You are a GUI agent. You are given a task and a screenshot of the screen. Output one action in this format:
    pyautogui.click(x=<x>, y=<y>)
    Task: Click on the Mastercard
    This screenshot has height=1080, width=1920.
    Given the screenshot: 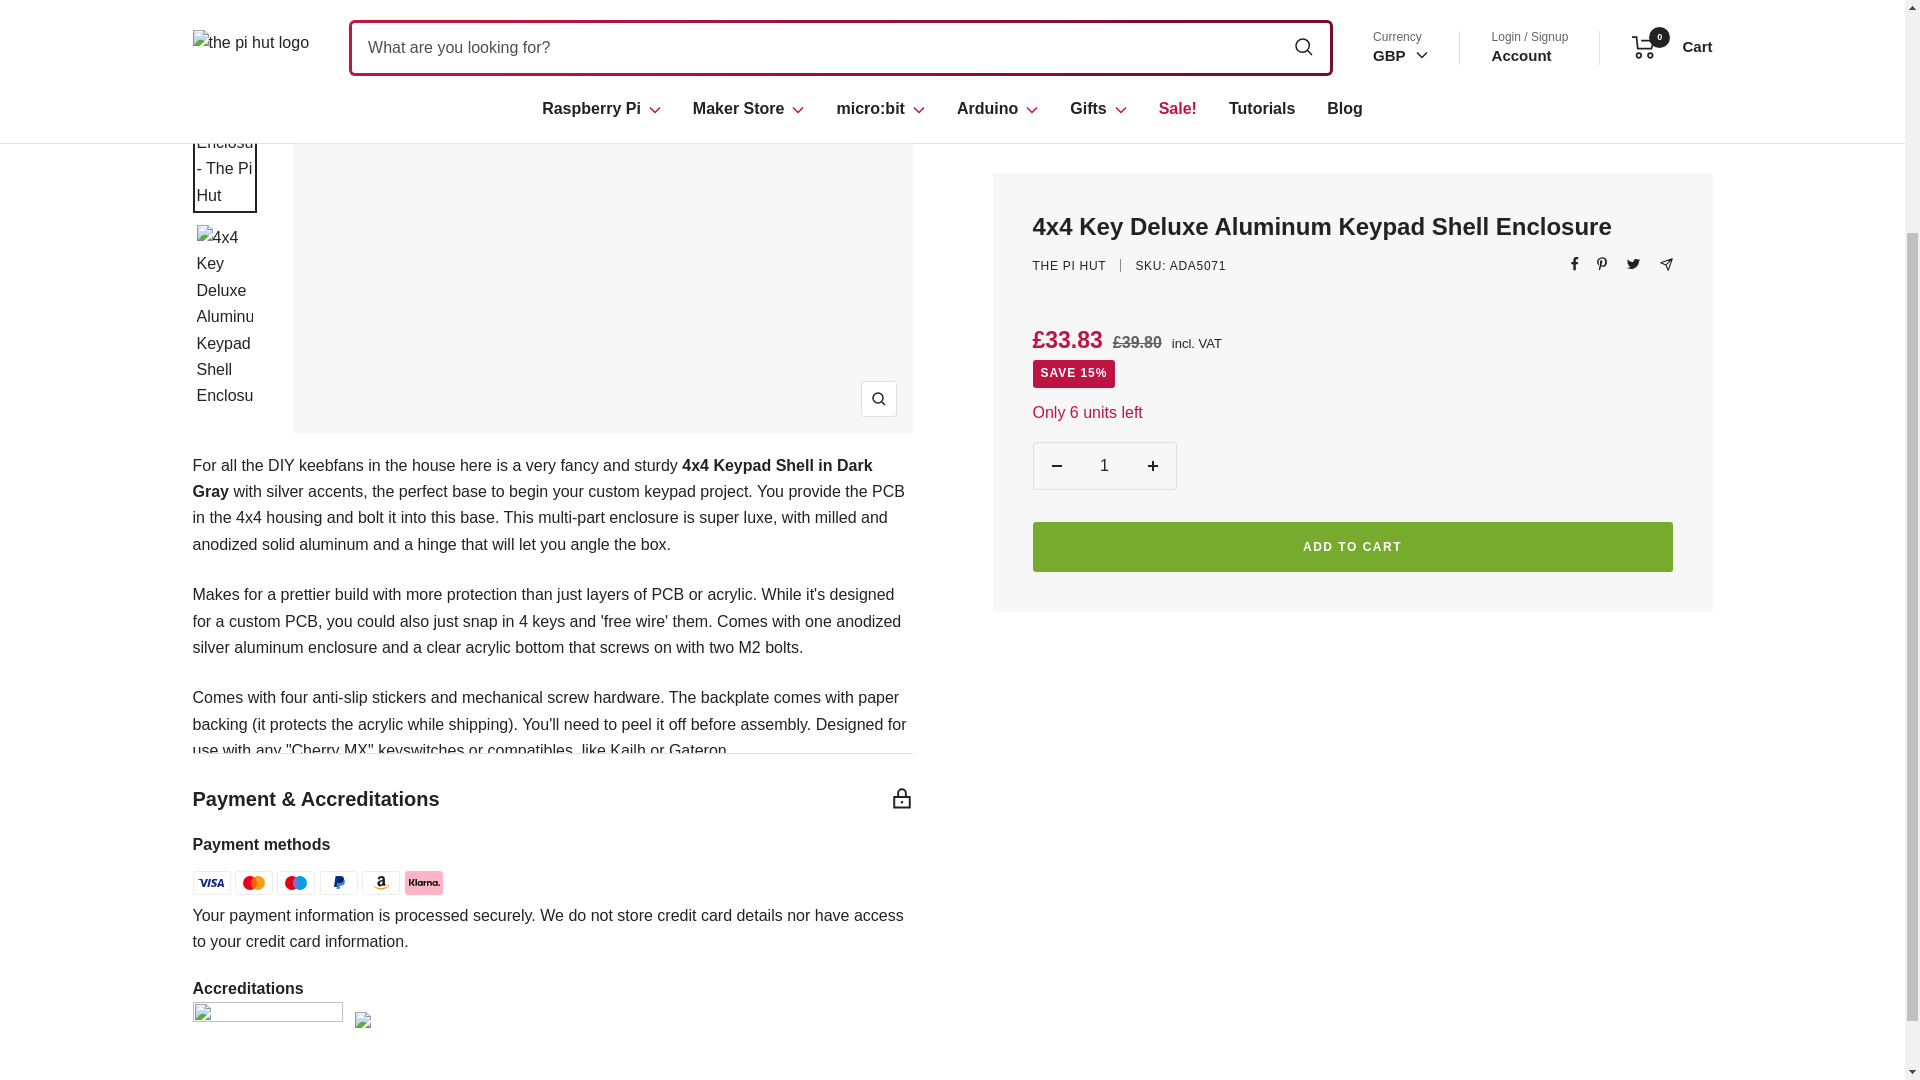 What is the action you would take?
    pyautogui.click(x=253, y=882)
    